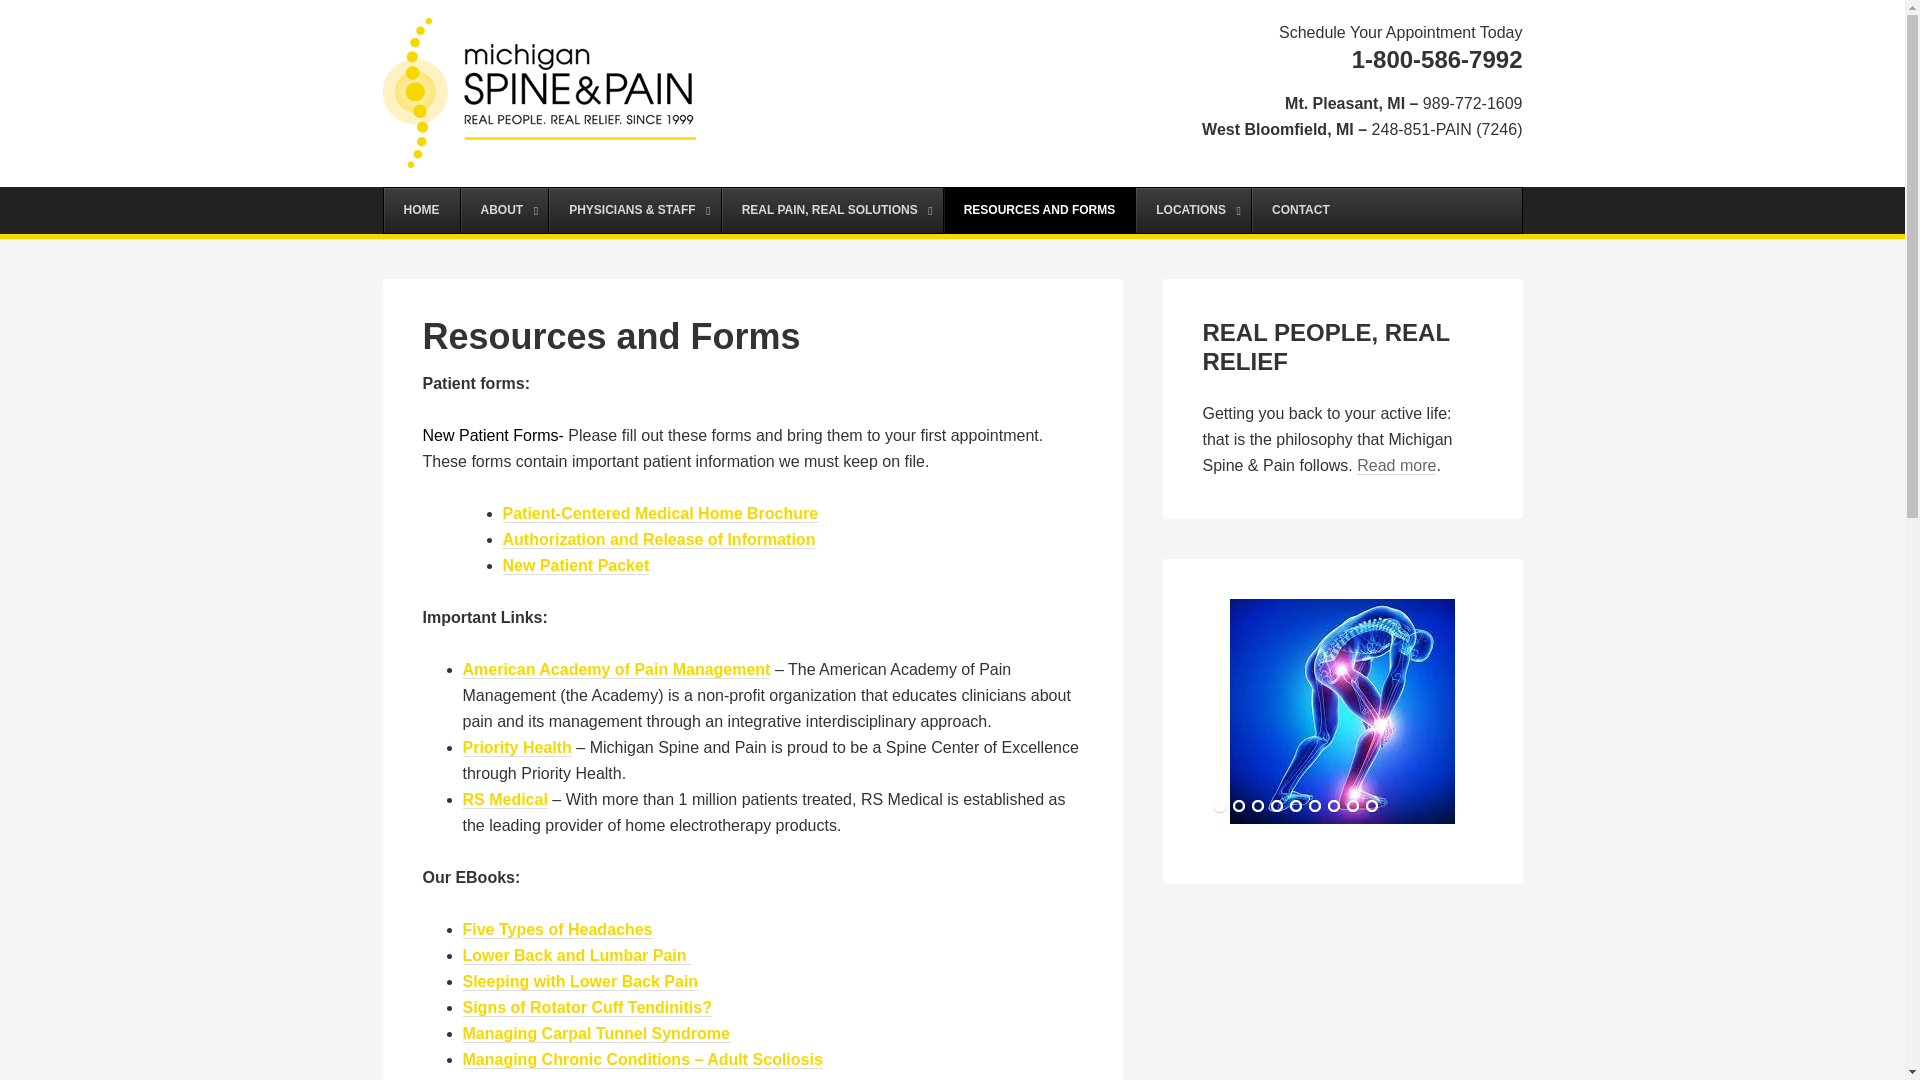 Image resolution: width=1920 pixels, height=1080 pixels. What do you see at coordinates (1192, 210) in the screenshot?
I see `LOCATIONS` at bounding box center [1192, 210].